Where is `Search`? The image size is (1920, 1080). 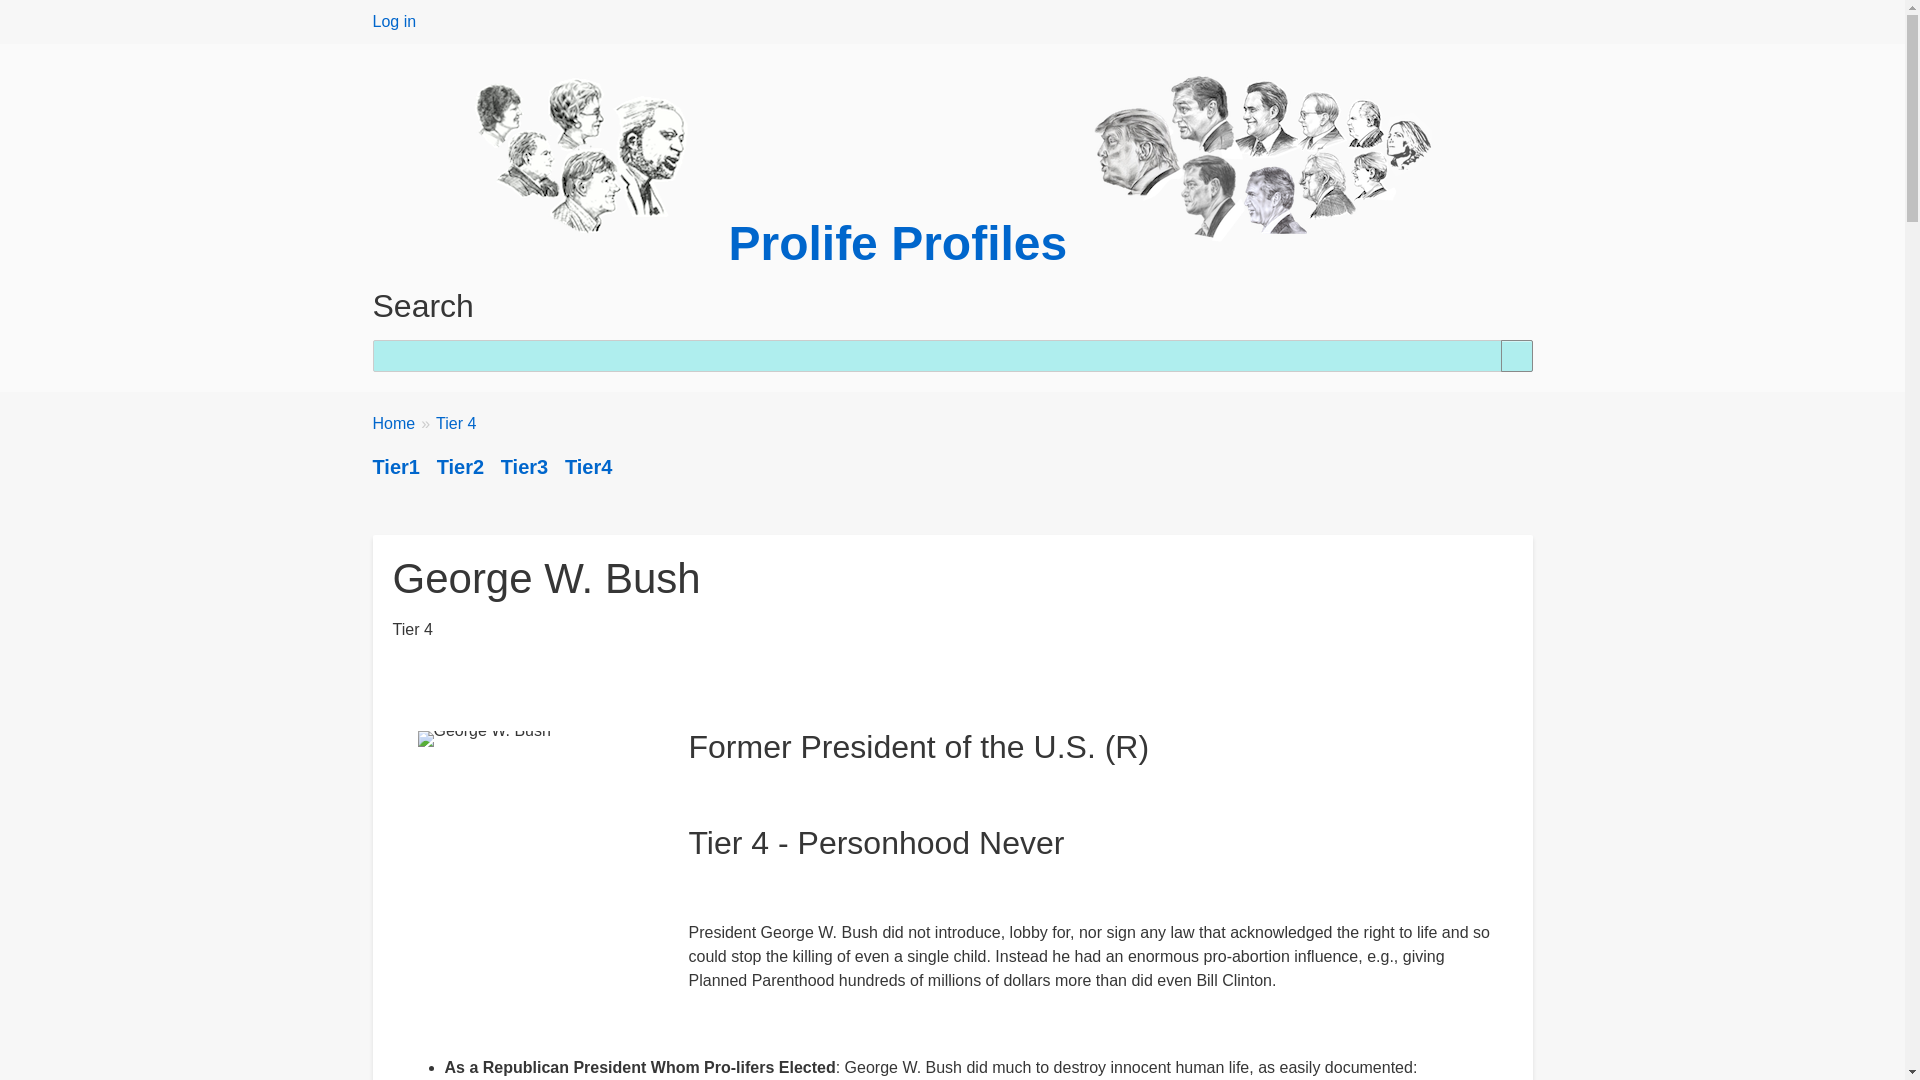
Search is located at coordinates (1516, 356).